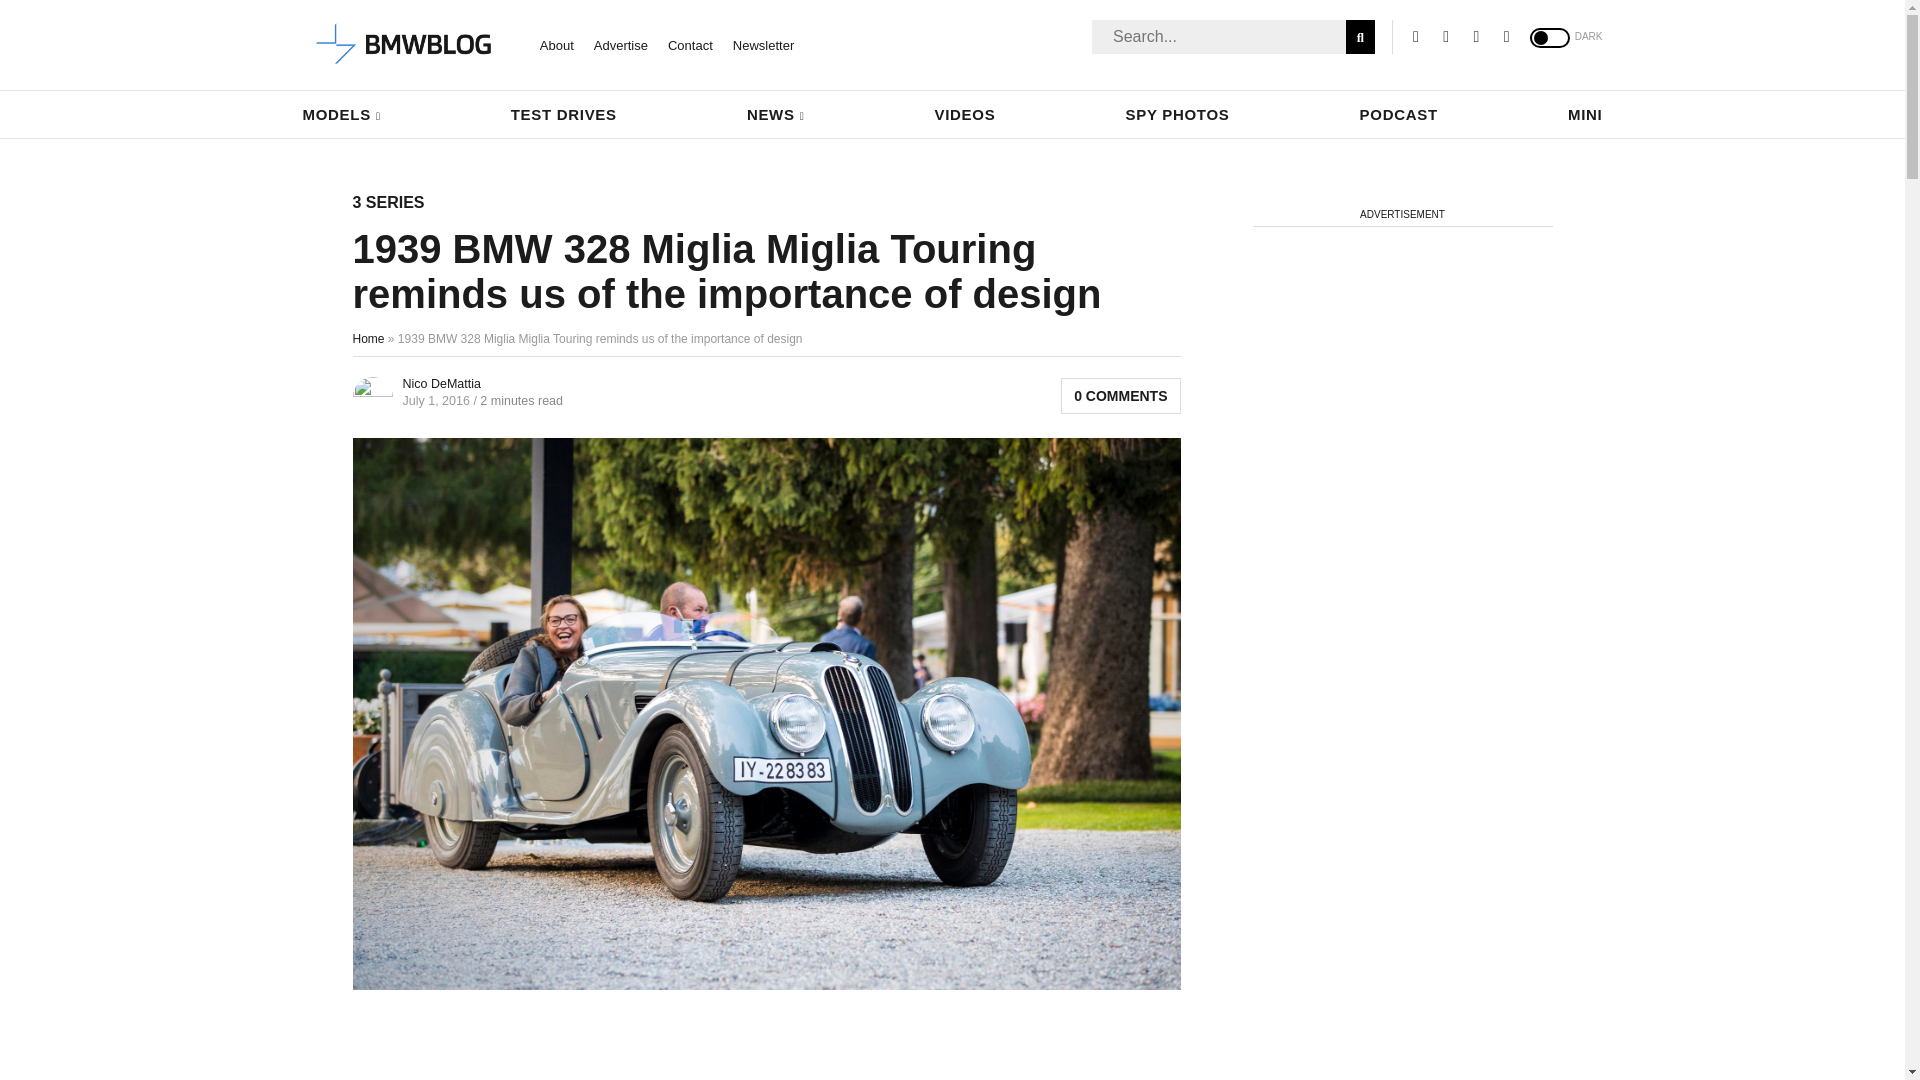 This screenshot has width=1920, height=1080. I want to click on Advertise, so click(620, 44).